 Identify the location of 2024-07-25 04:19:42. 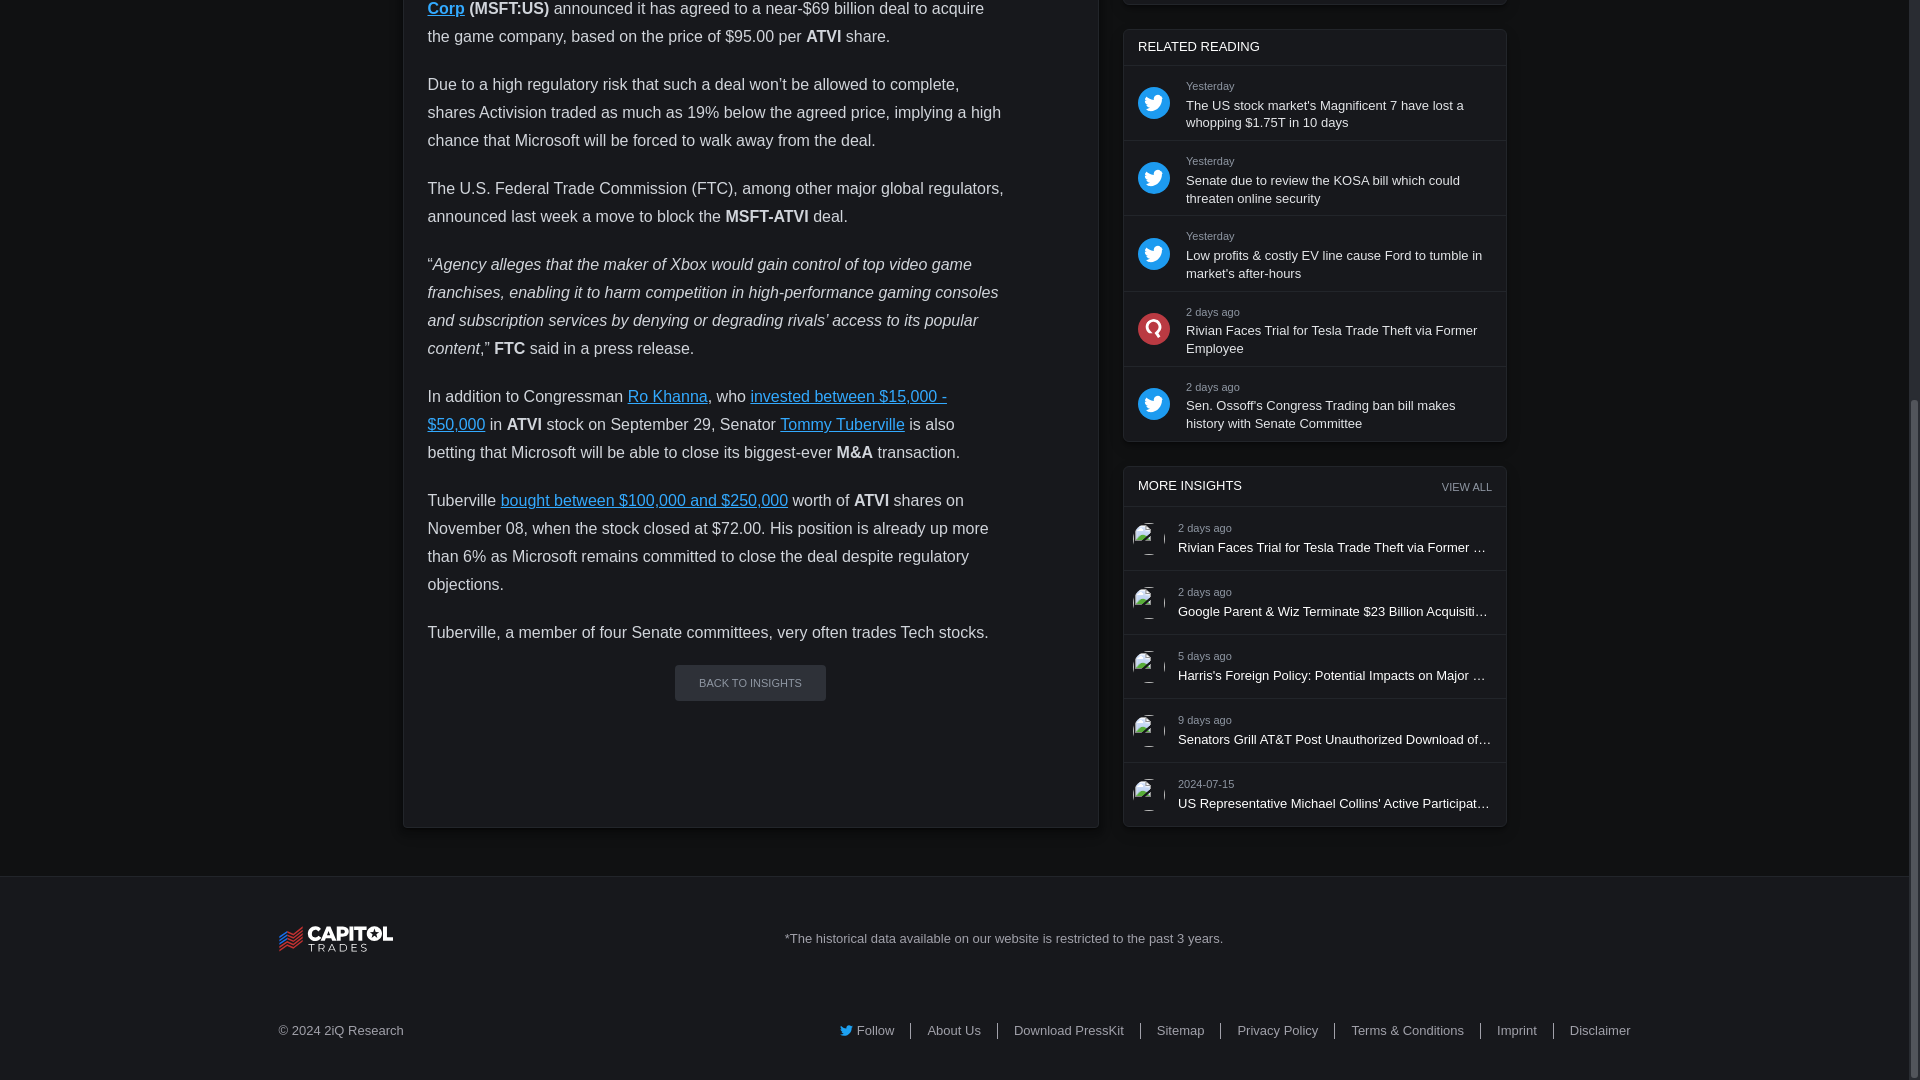
(1213, 387).